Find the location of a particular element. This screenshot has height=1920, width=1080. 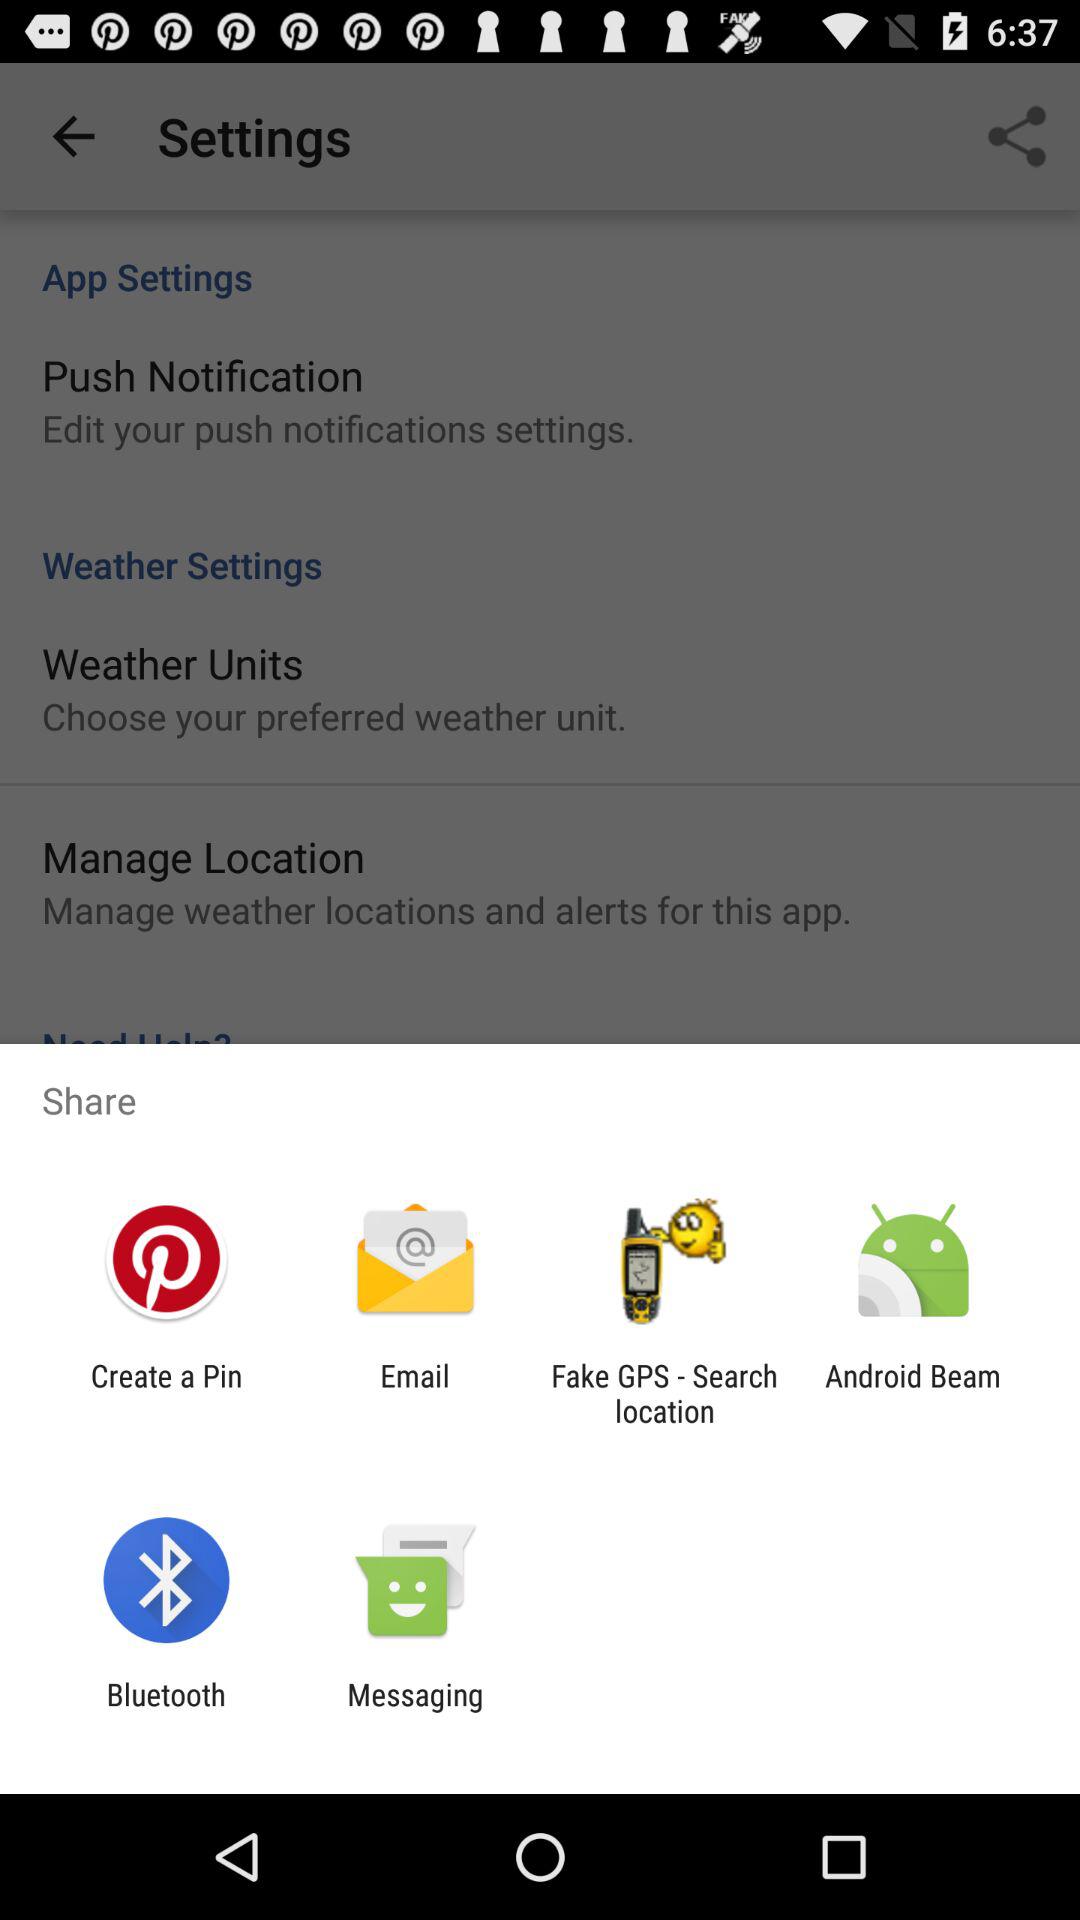

turn off app to the right of email app is located at coordinates (664, 1393).